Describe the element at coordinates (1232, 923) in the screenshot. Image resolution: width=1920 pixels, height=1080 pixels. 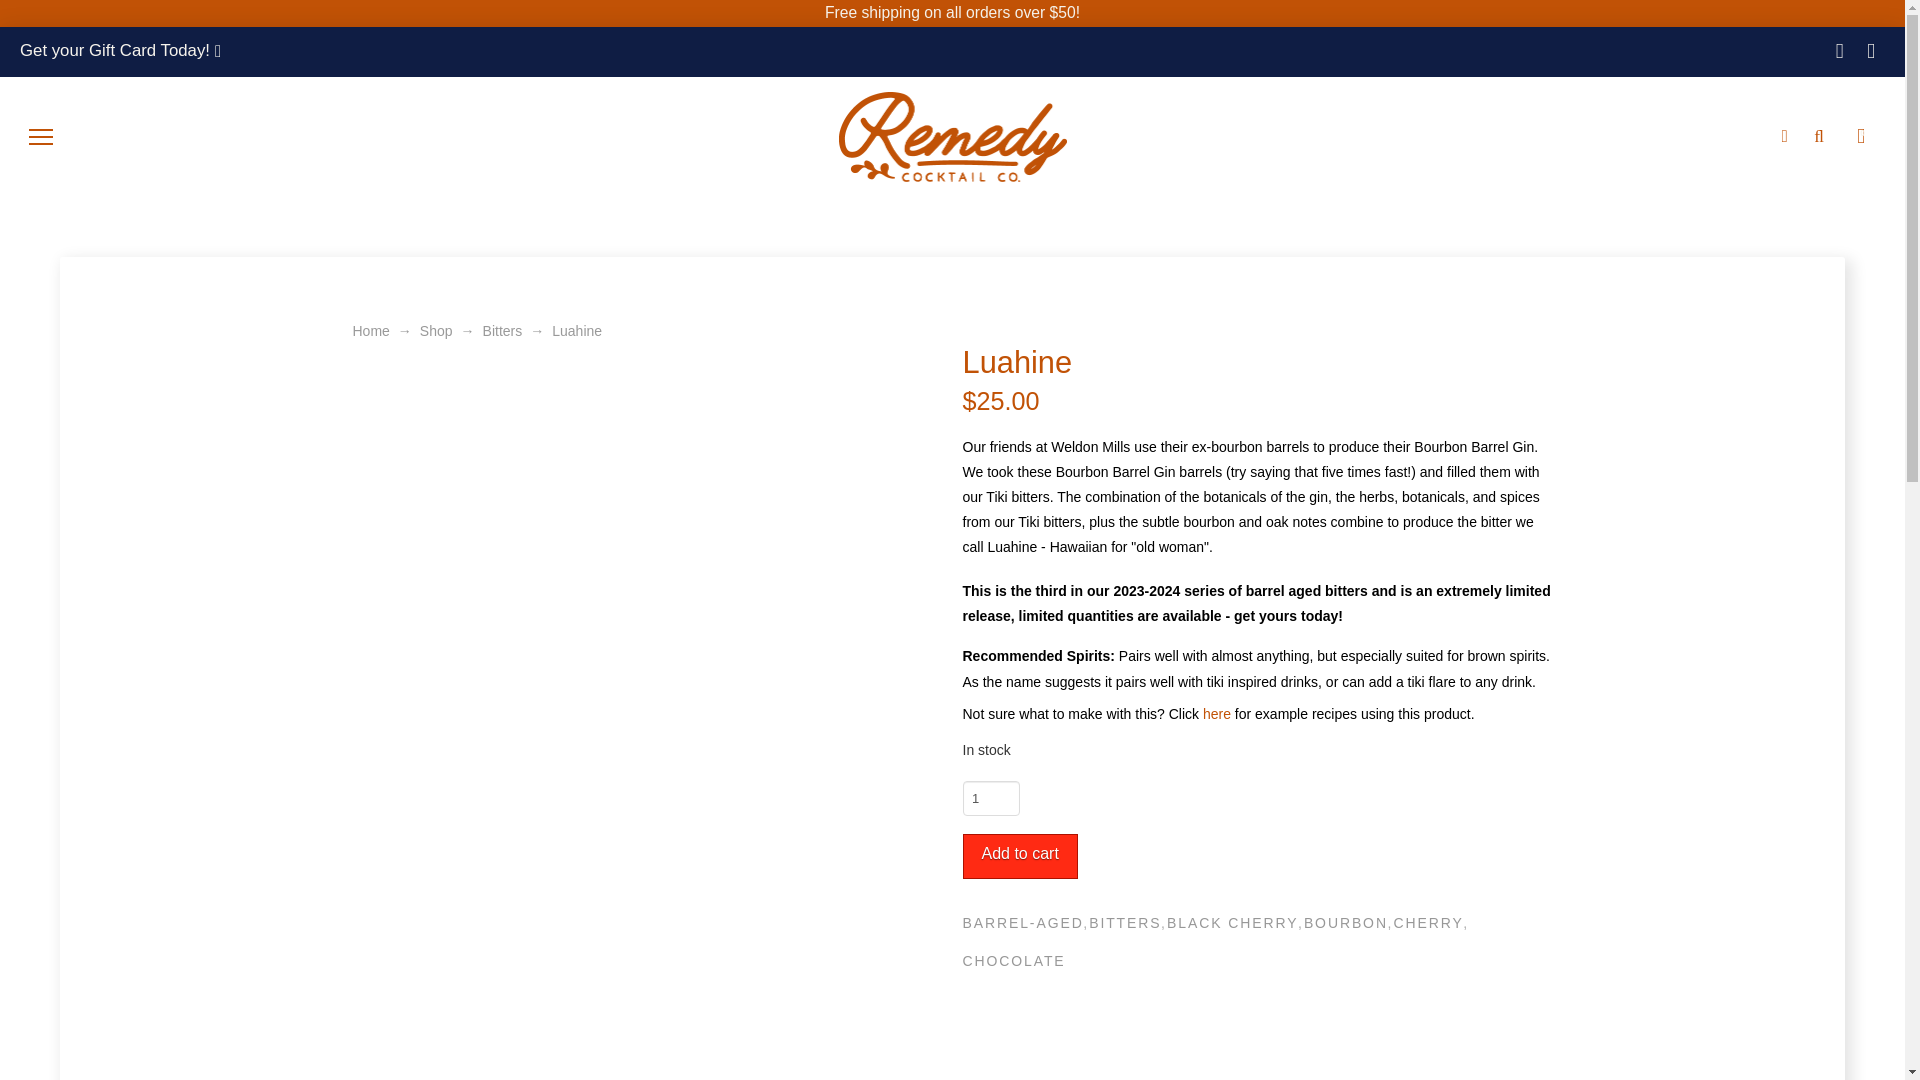
I see `BLACK CHERRY` at that location.